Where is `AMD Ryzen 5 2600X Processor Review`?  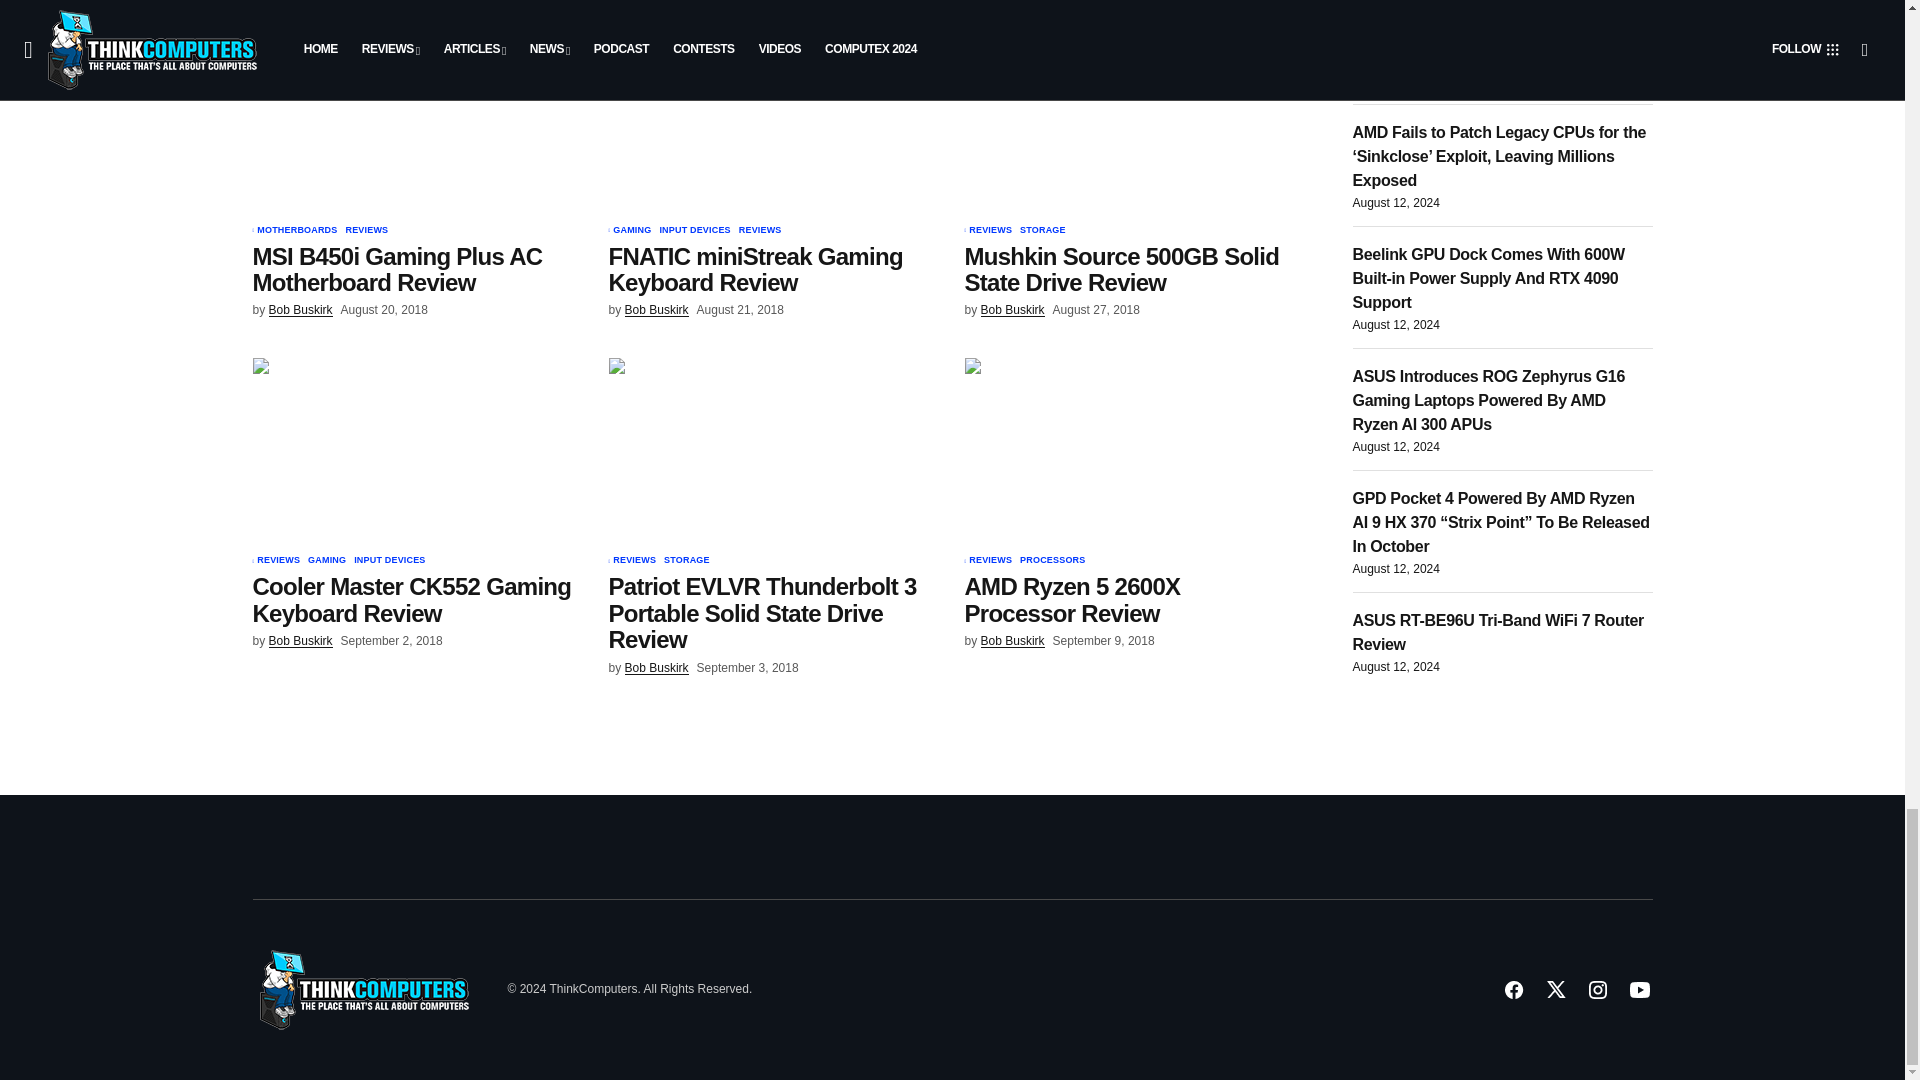
AMD Ryzen 5 2600X Processor Review is located at coordinates (1130, 451).